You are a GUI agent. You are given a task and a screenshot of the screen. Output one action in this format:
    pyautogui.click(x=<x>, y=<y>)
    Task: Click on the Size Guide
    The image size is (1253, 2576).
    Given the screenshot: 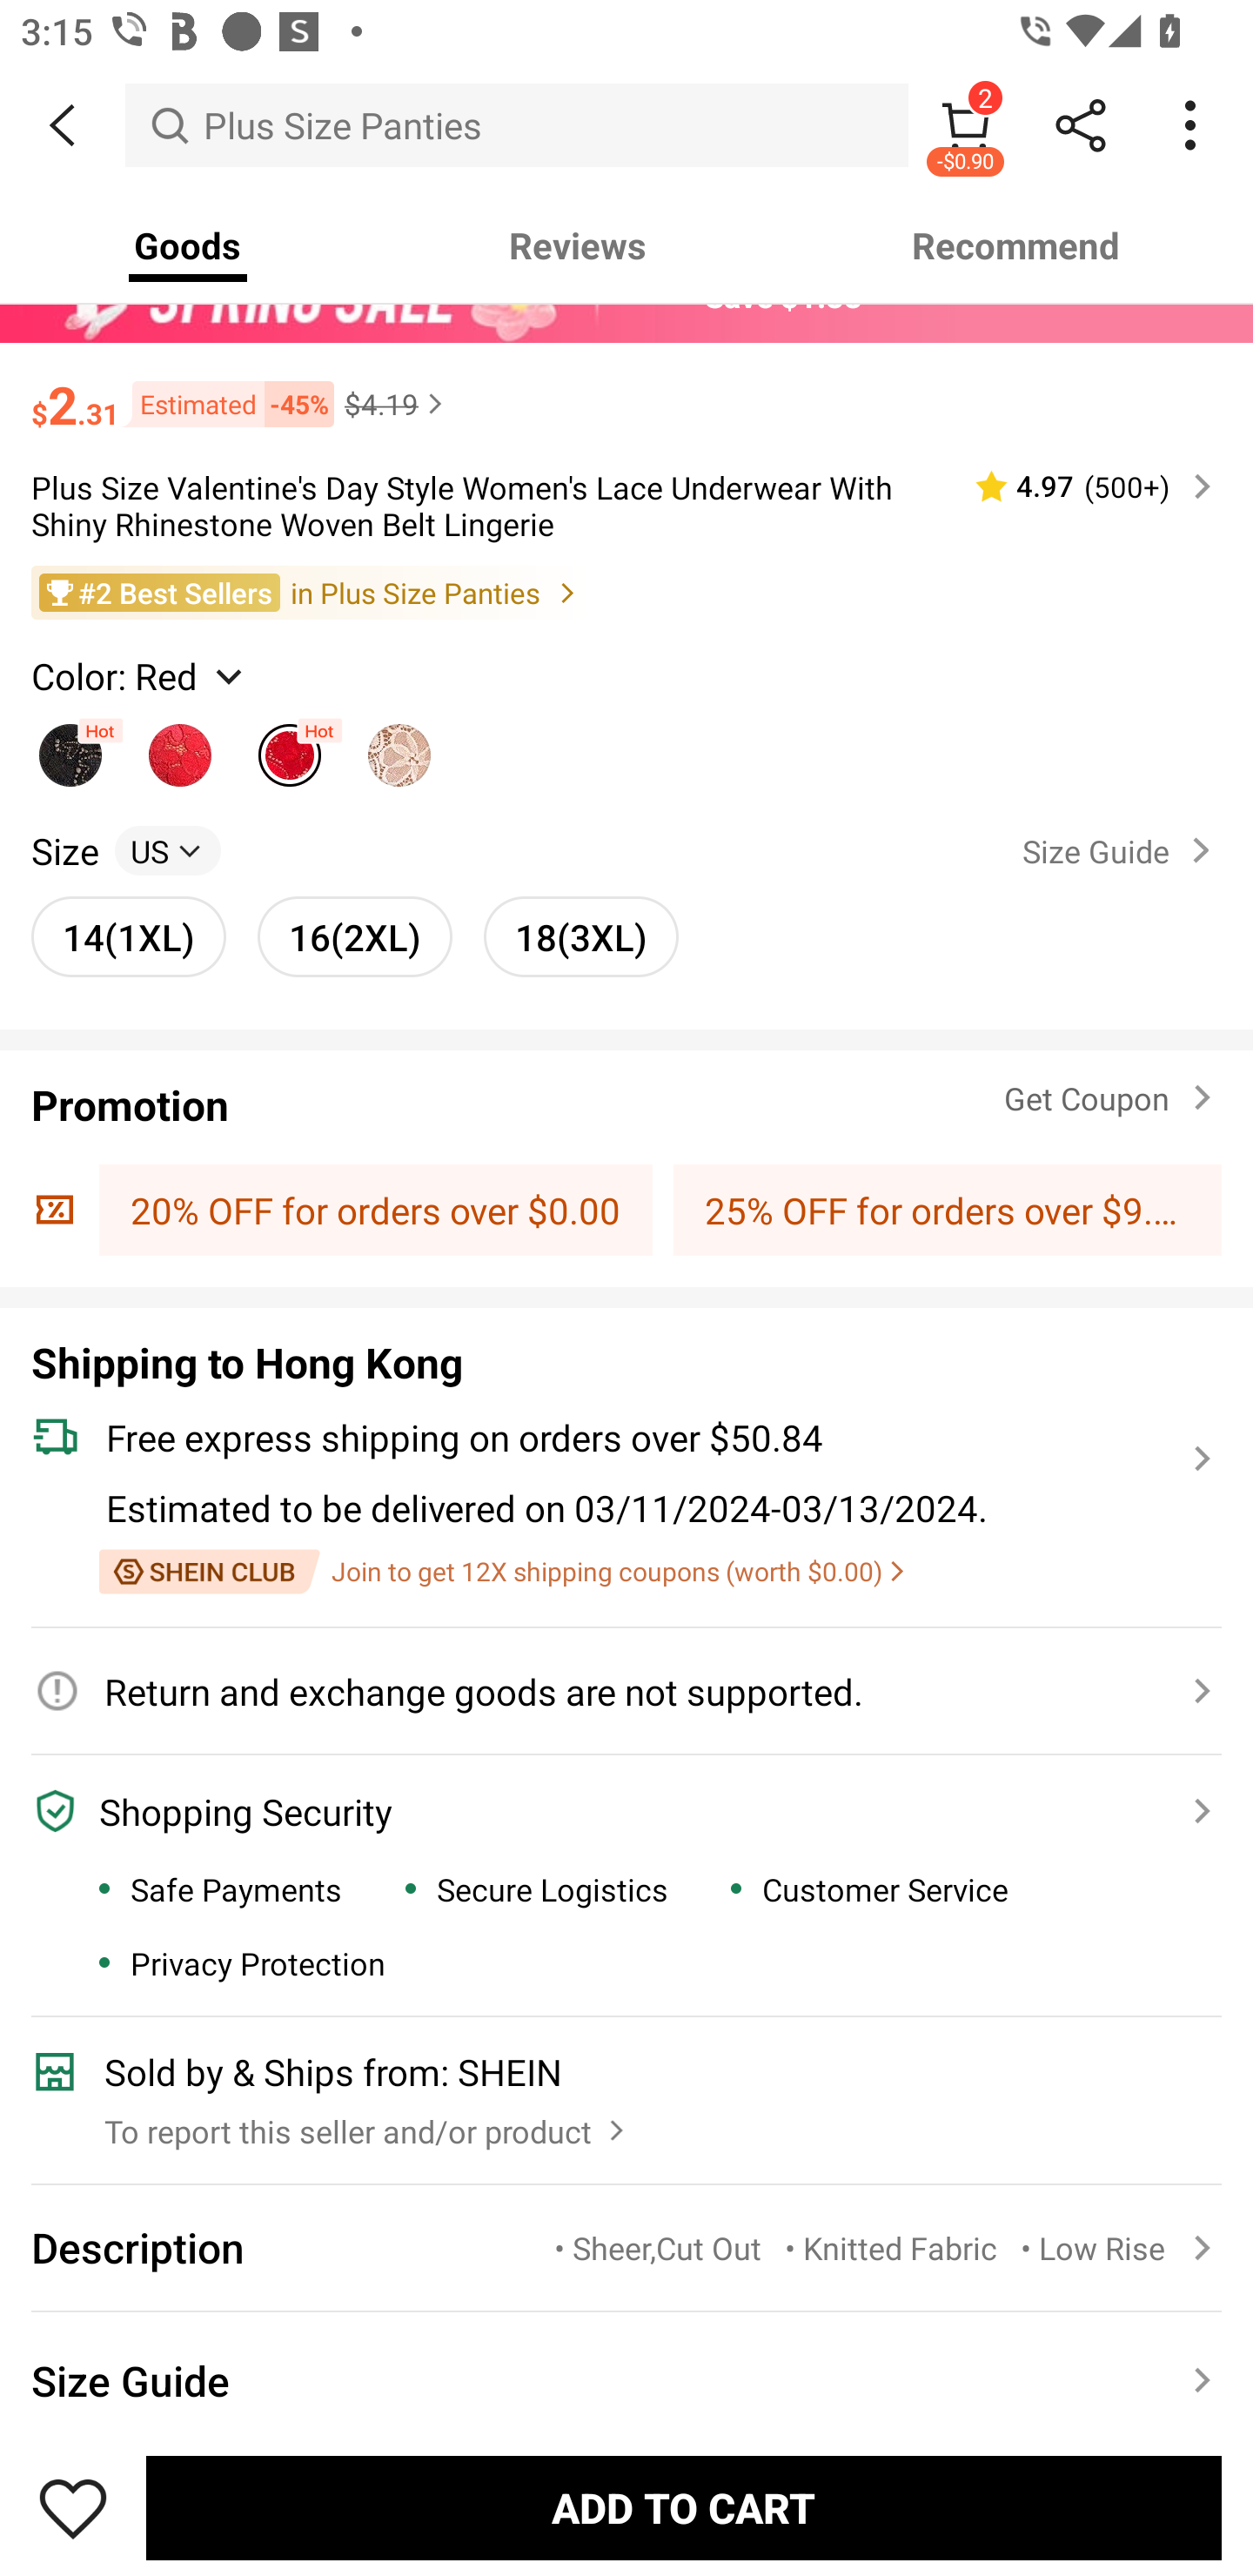 What is the action you would take?
    pyautogui.click(x=1122, y=851)
    